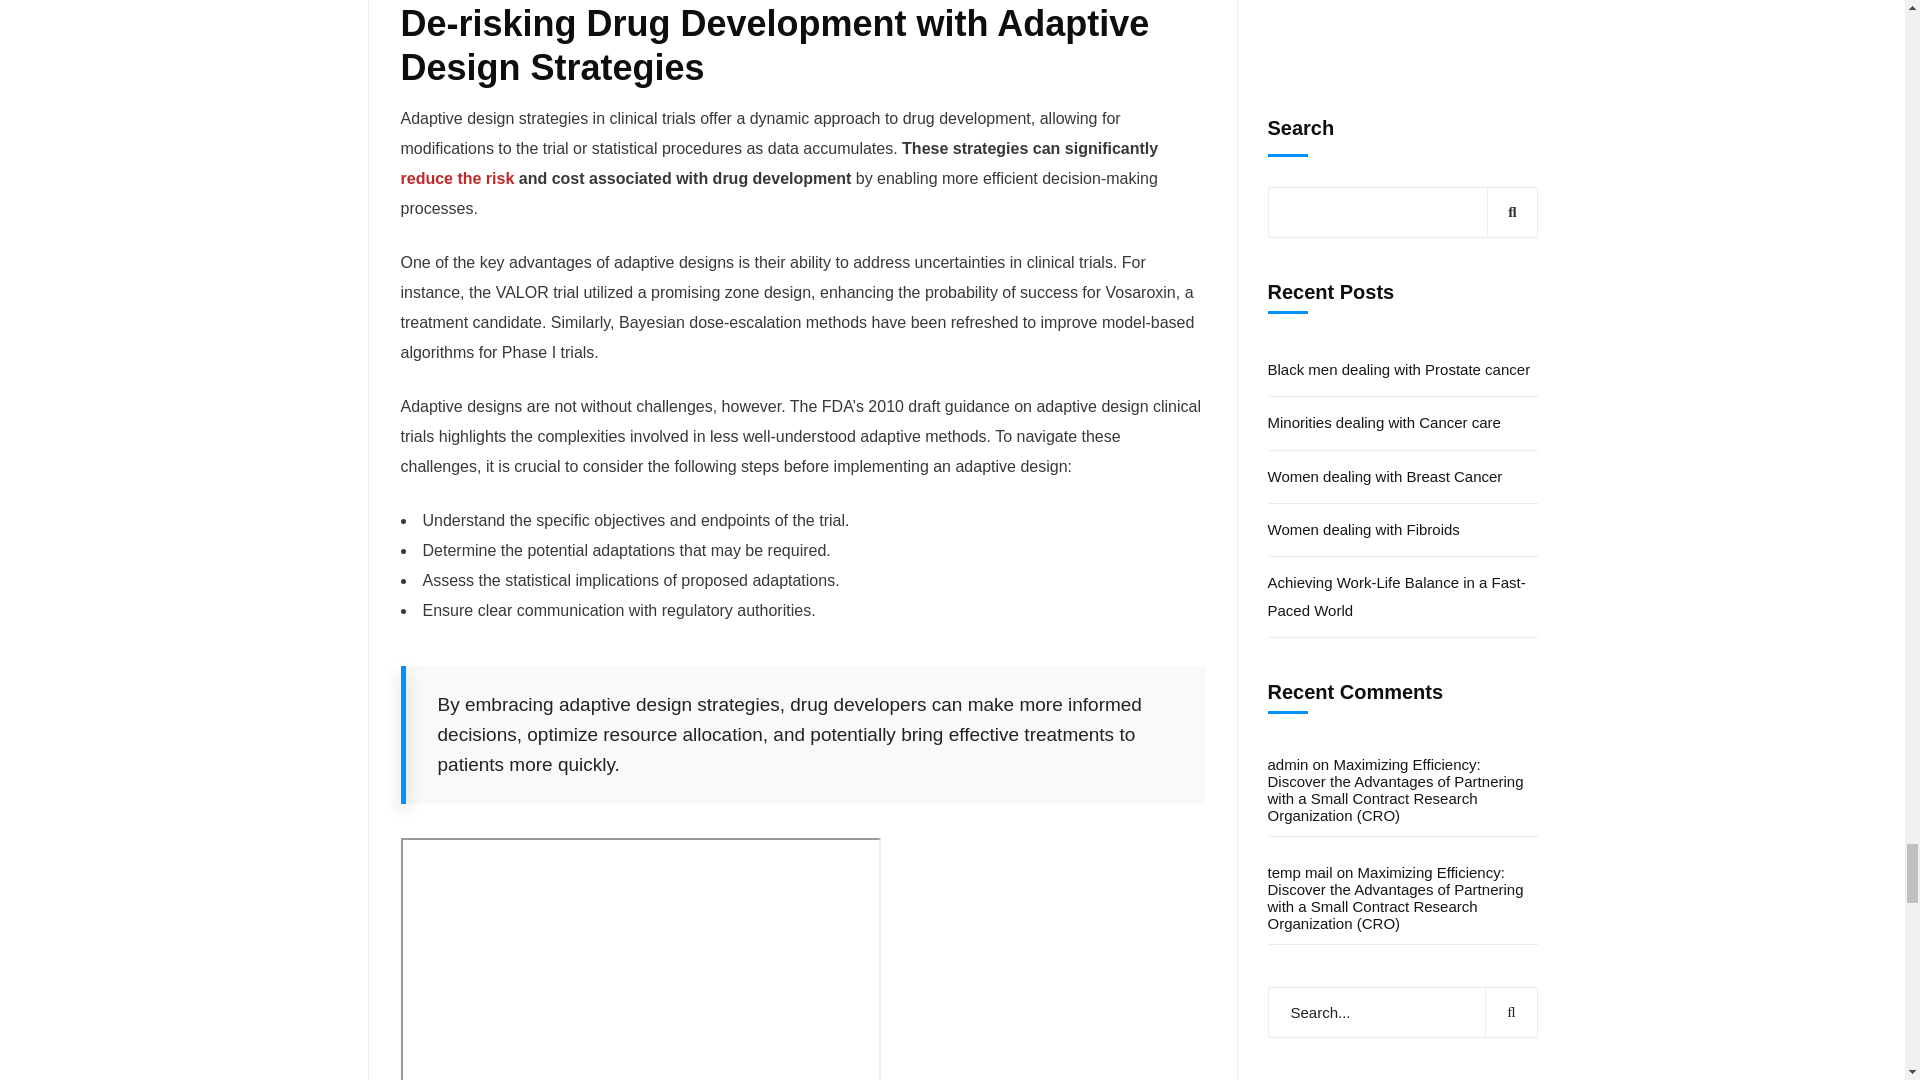 Image resolution: width=1920 pixels, height=1080 pixels. What do you see at coordinates (456, 178) in the screenshot?
I see `reduce the risk` at bounding box center [456, 178].